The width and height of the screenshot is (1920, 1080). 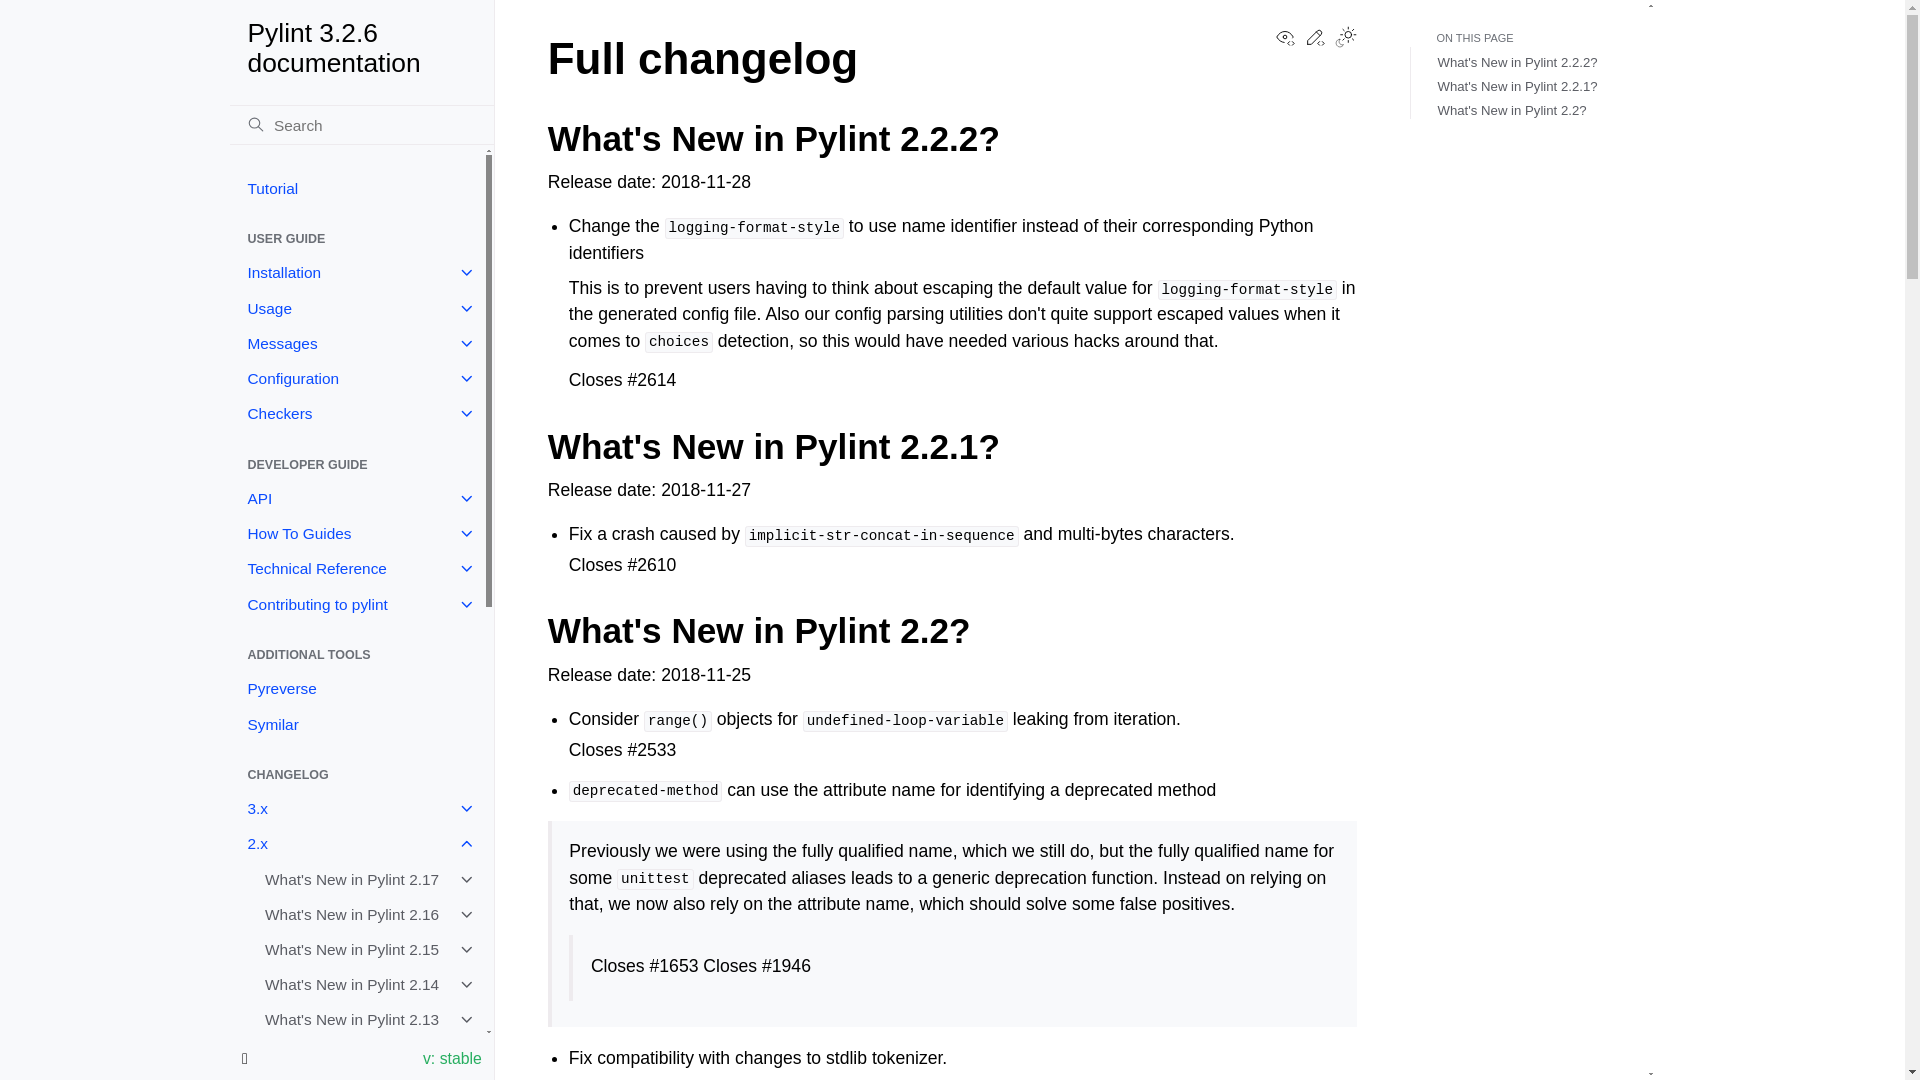 I want to click on Pylint 3.2.6 documentation, so click(x=362, y=48).